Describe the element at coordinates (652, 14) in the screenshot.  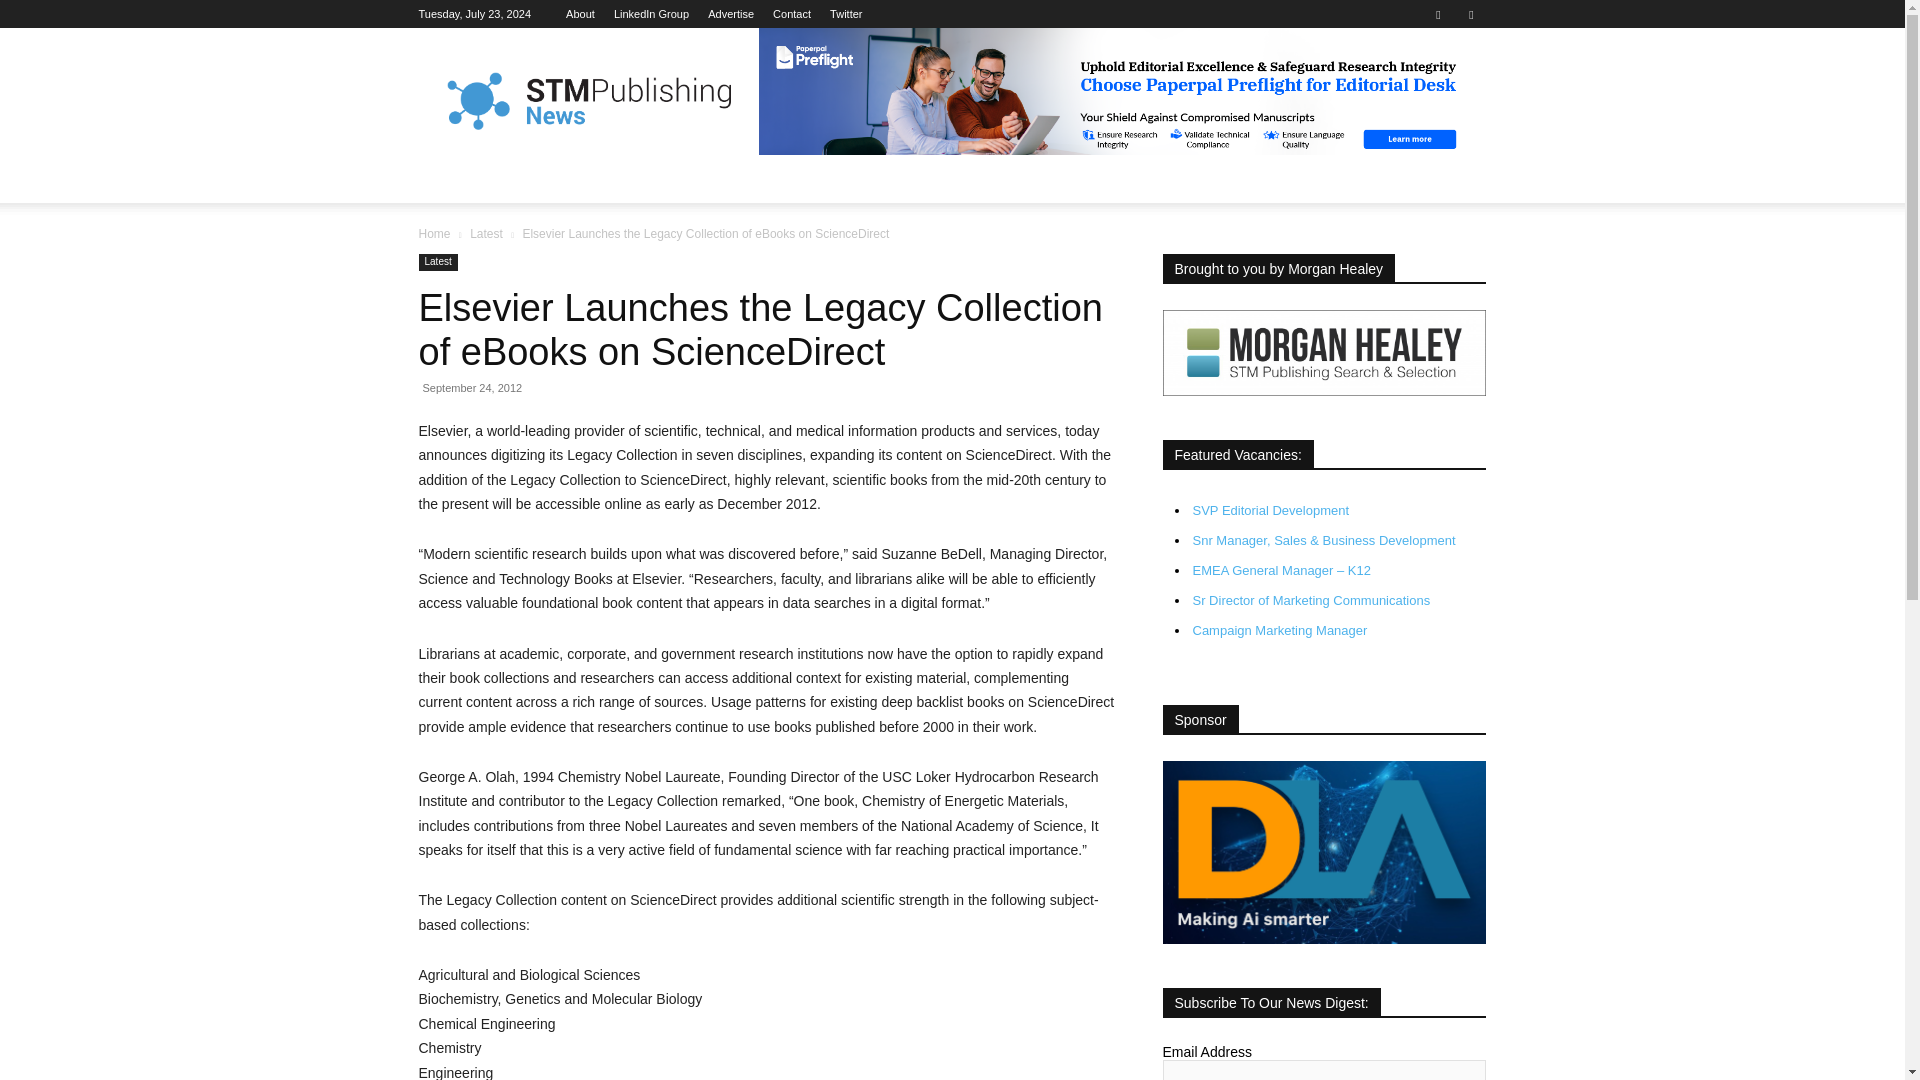
I see `LinkedIn` at that location.